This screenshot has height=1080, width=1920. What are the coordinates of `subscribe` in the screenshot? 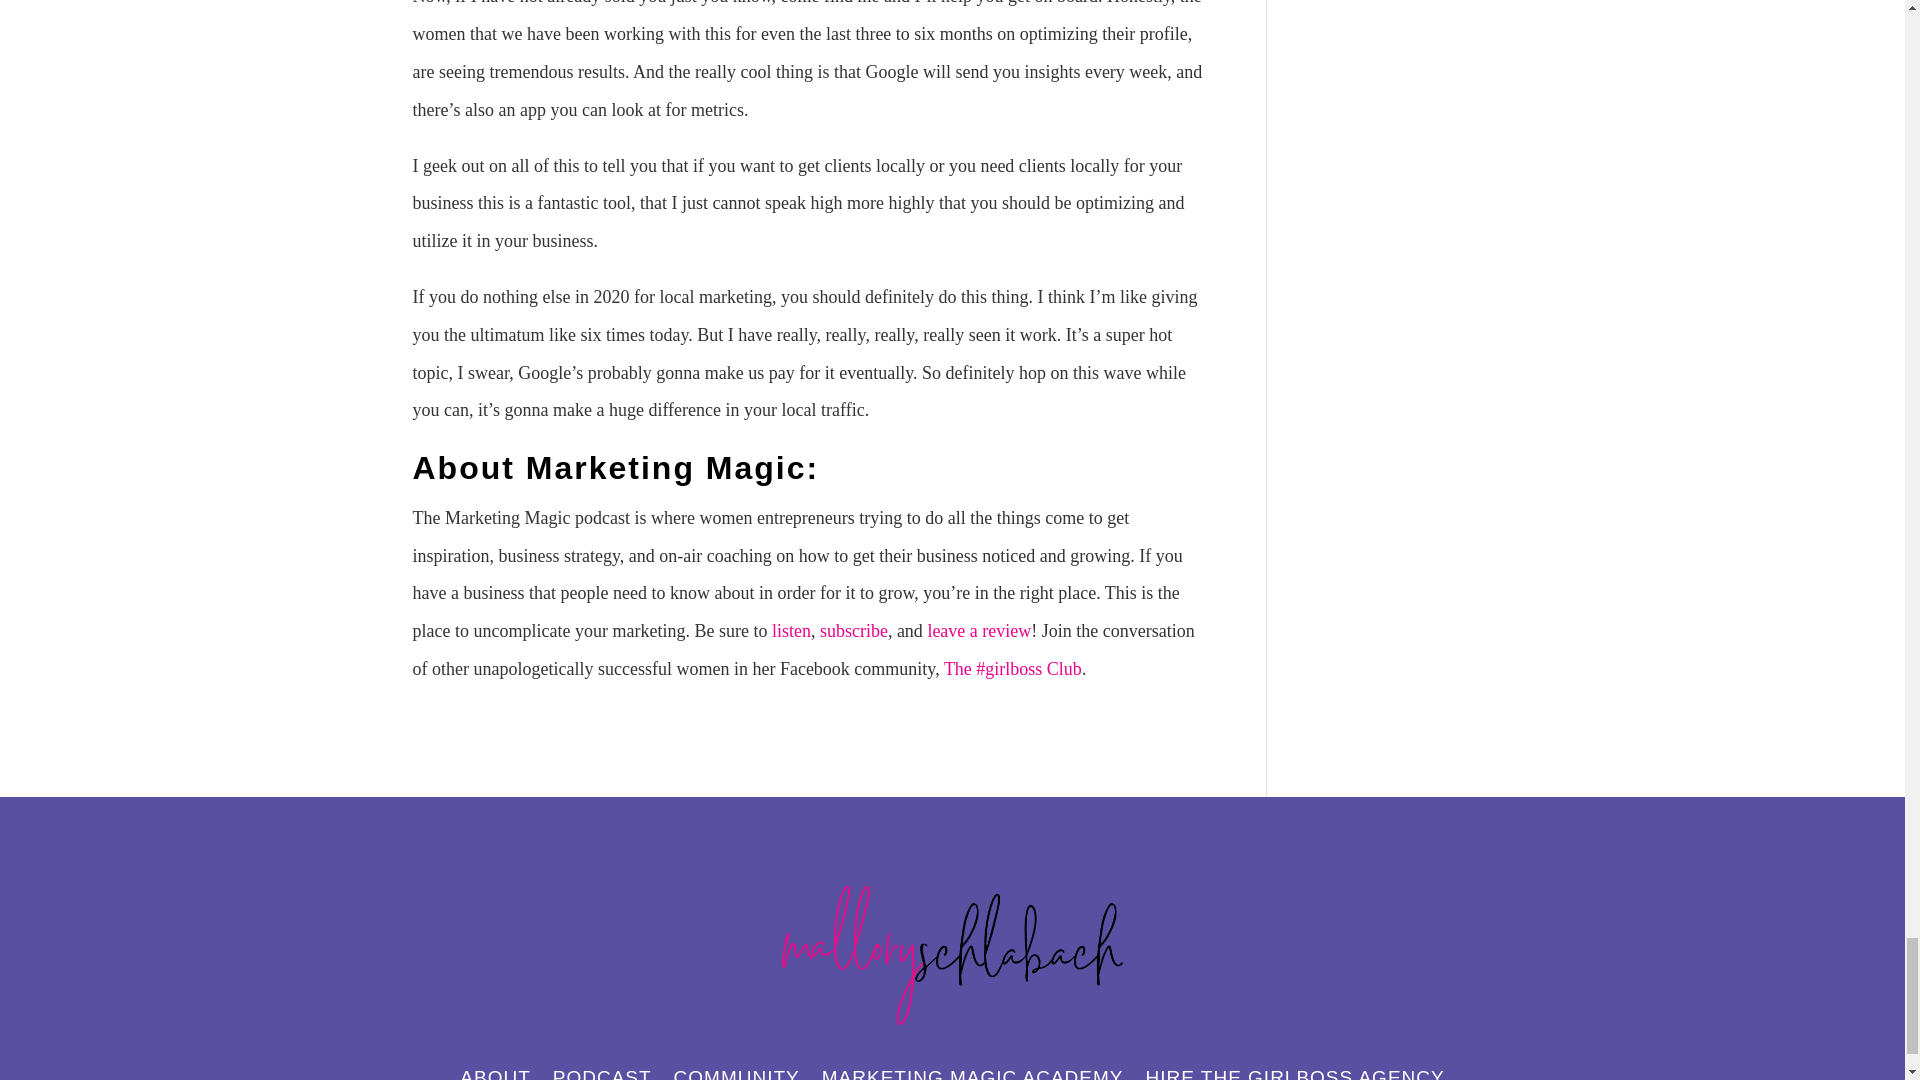 It's located at (853, 631).